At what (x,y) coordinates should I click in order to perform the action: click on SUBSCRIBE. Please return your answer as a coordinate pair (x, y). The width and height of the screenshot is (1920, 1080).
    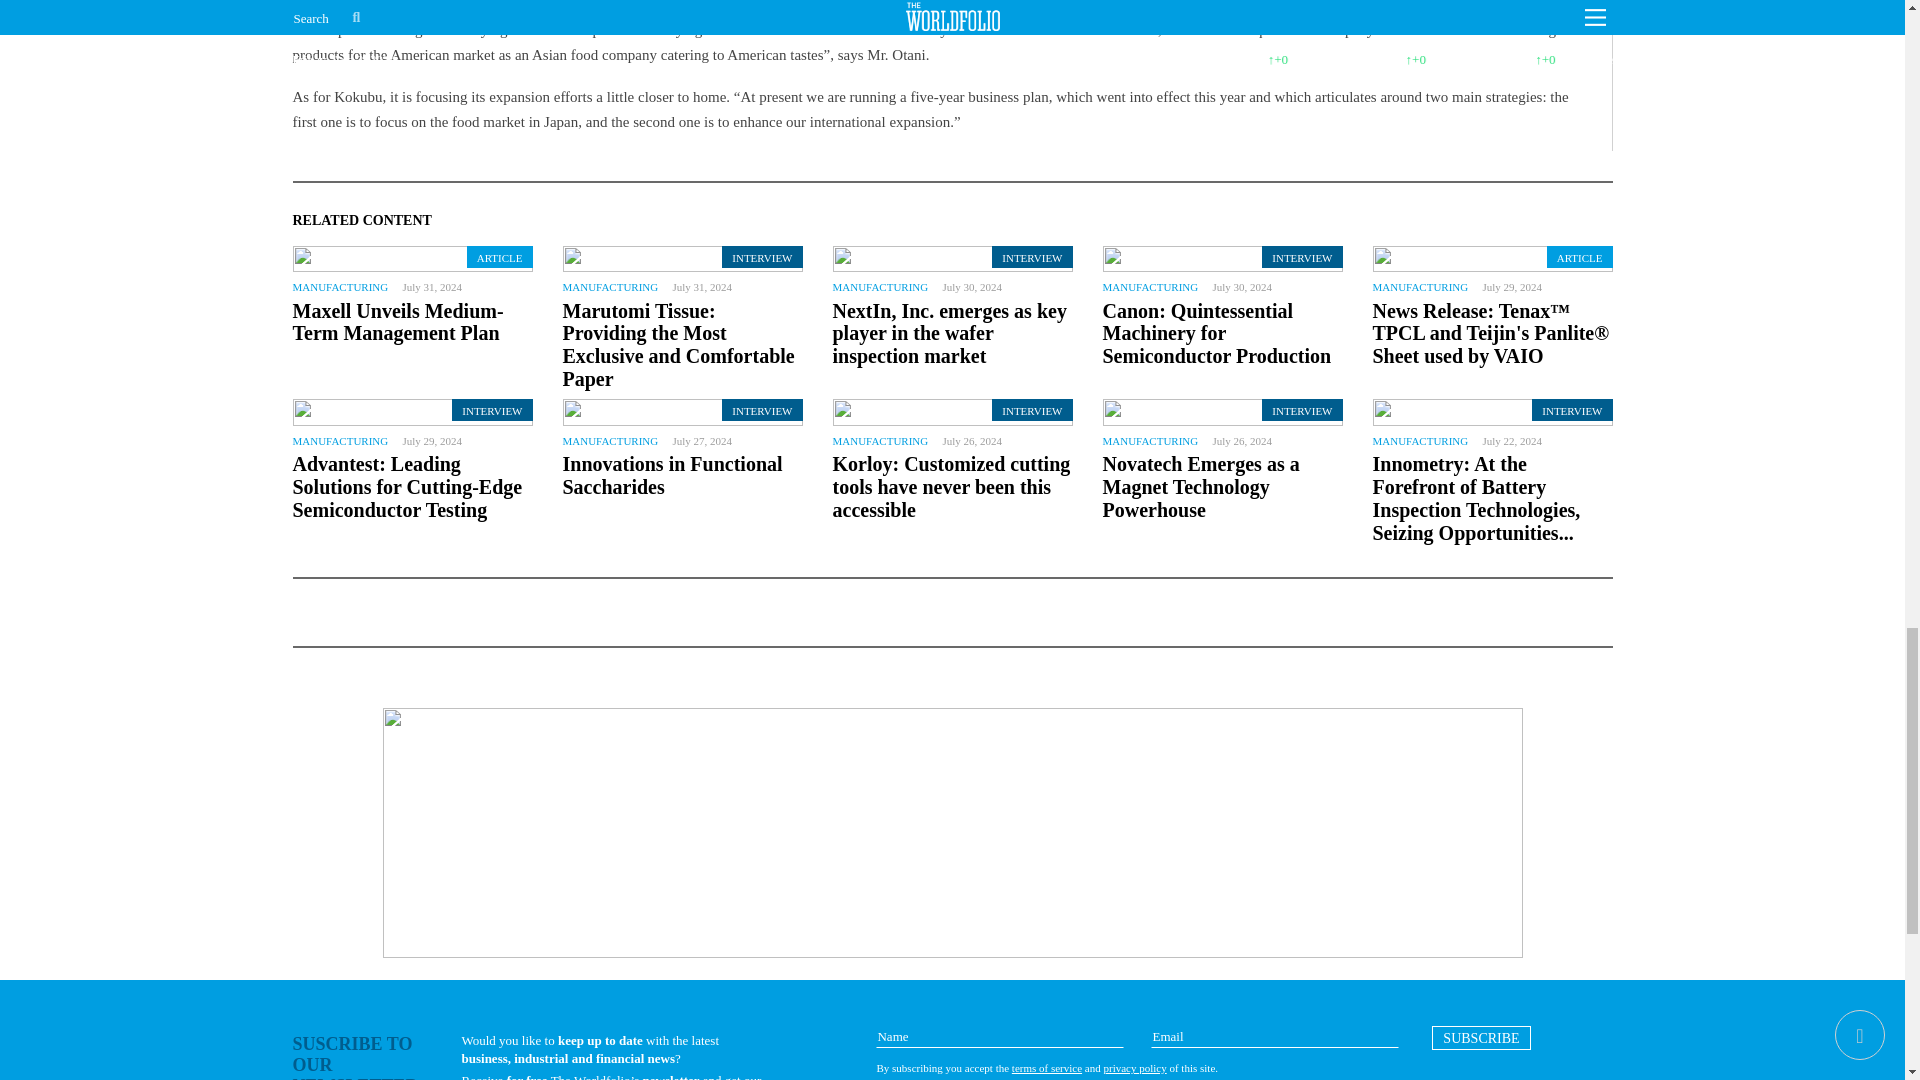
    Looking at the image, I should click on (1481, 1038).